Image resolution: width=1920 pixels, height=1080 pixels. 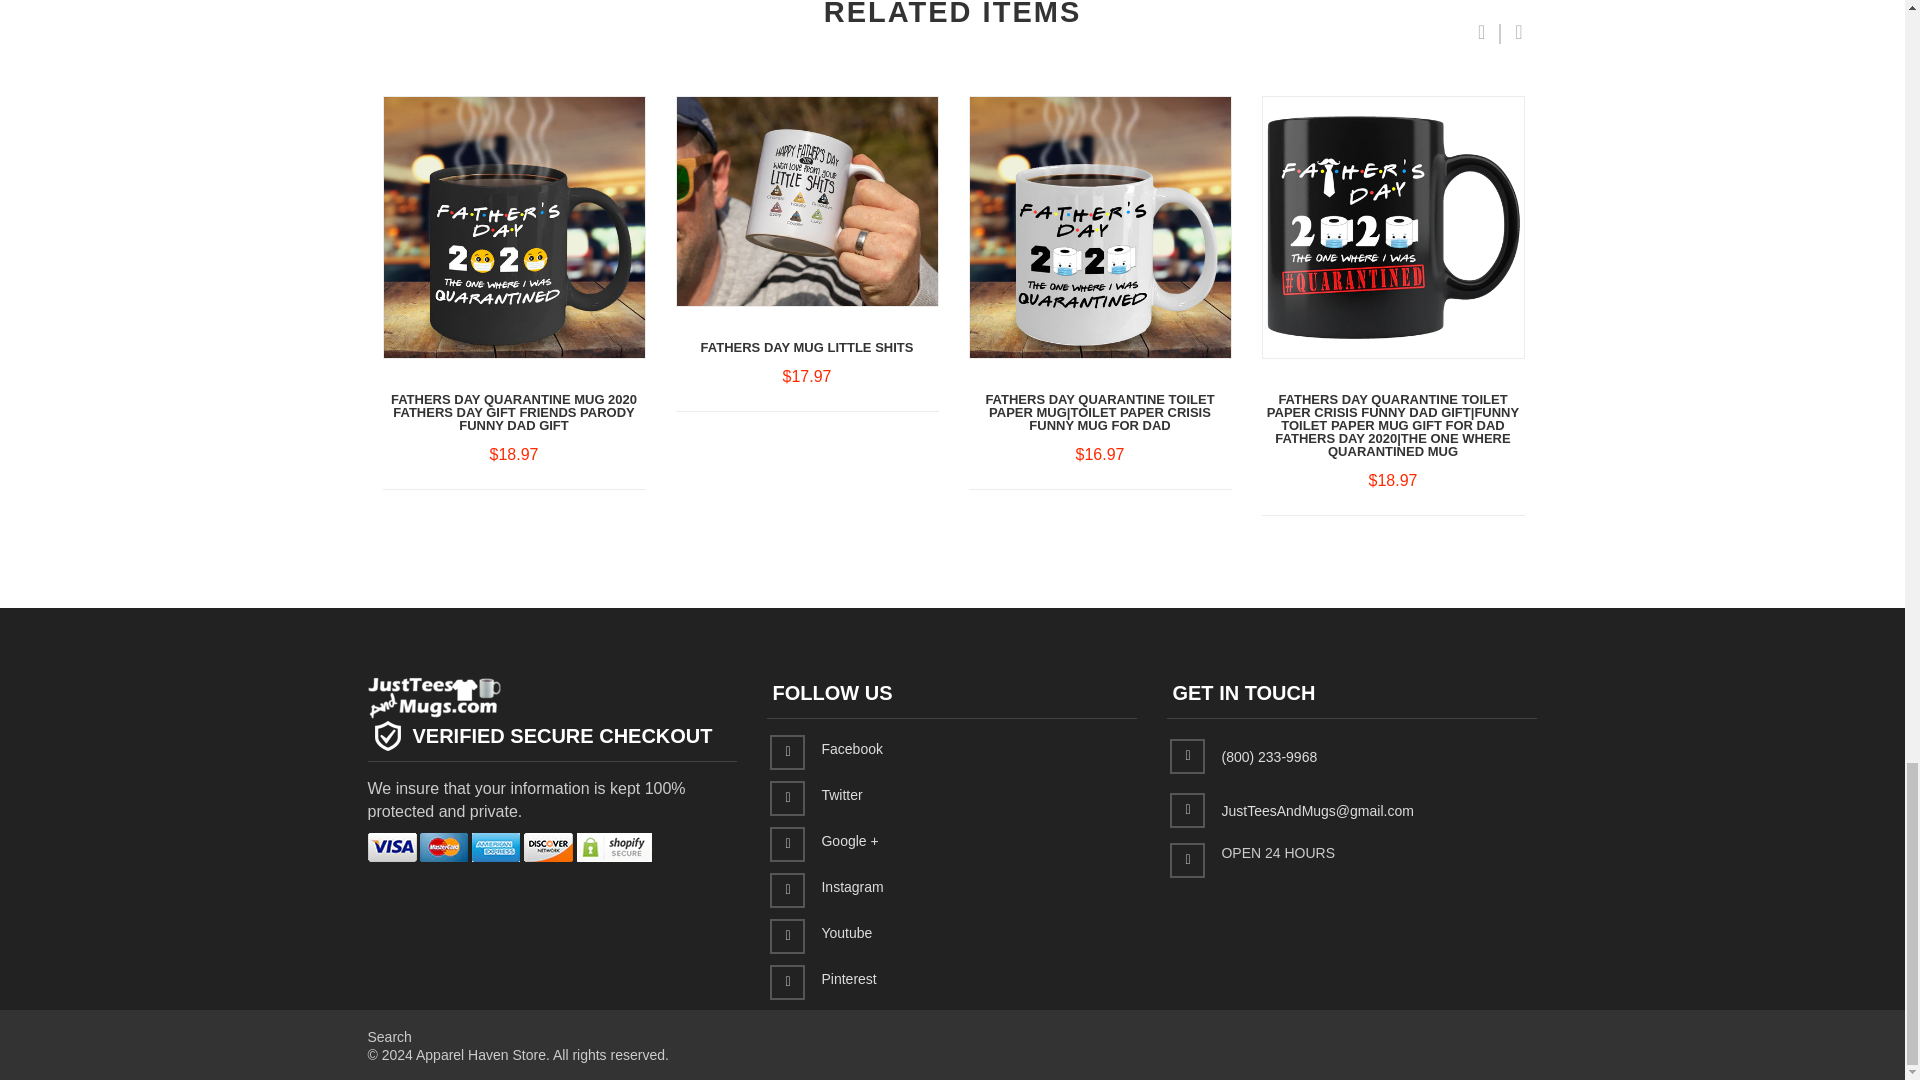 I want to click on Apparel Haven Store on Facebook, so click(x=851, y=748).